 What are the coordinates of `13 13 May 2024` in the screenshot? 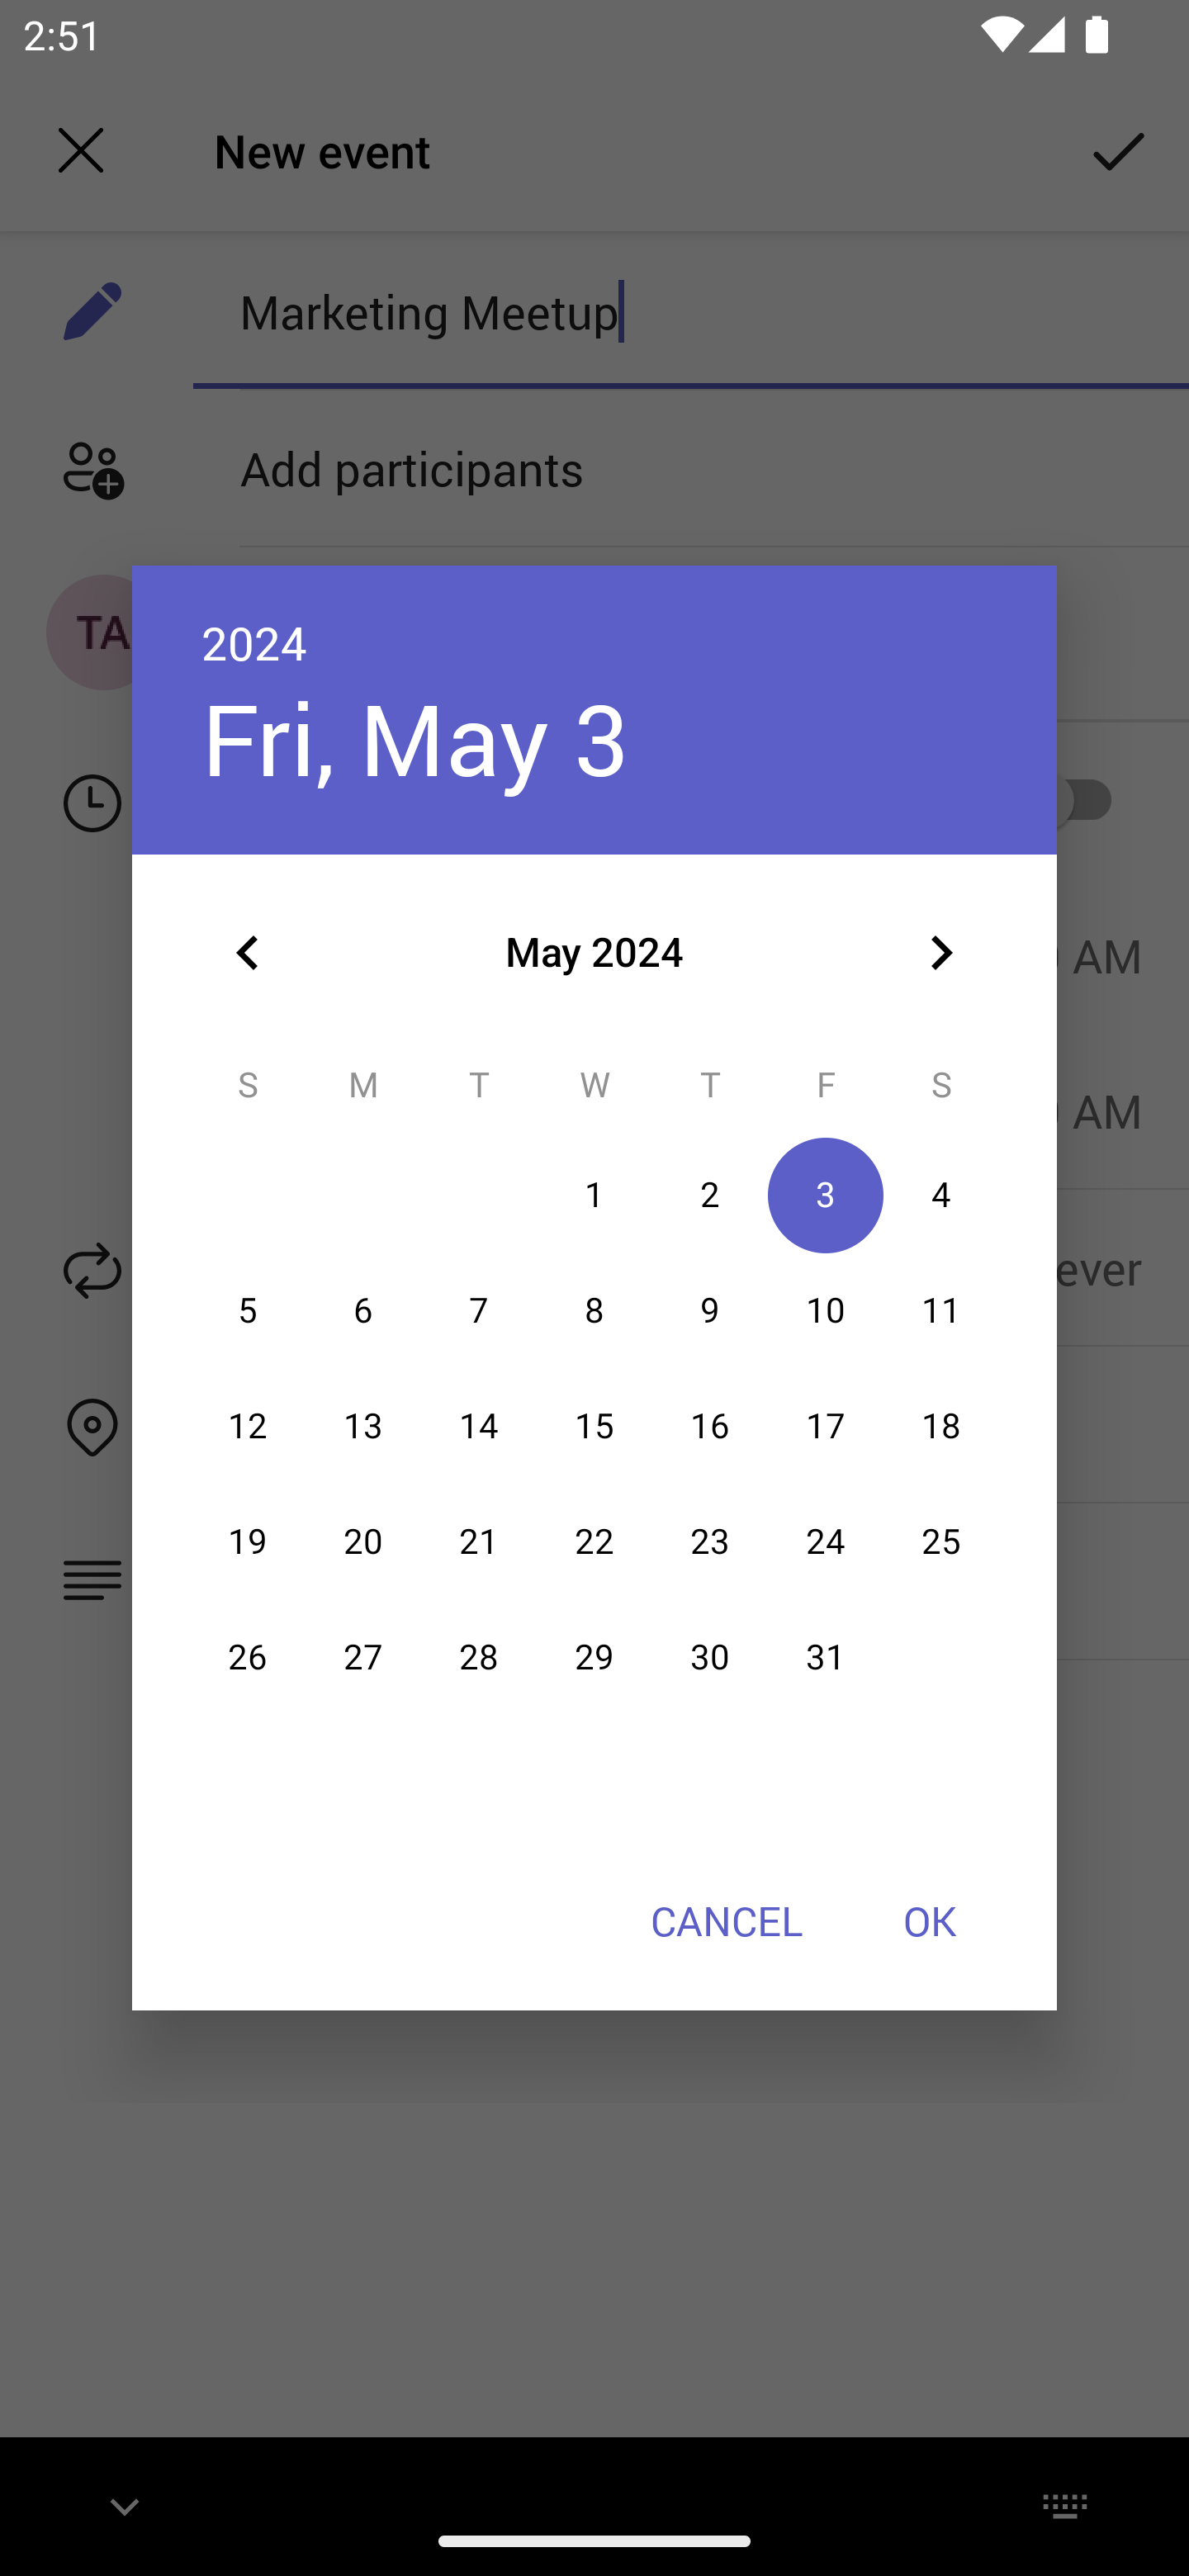 It's located at (363, 1425).